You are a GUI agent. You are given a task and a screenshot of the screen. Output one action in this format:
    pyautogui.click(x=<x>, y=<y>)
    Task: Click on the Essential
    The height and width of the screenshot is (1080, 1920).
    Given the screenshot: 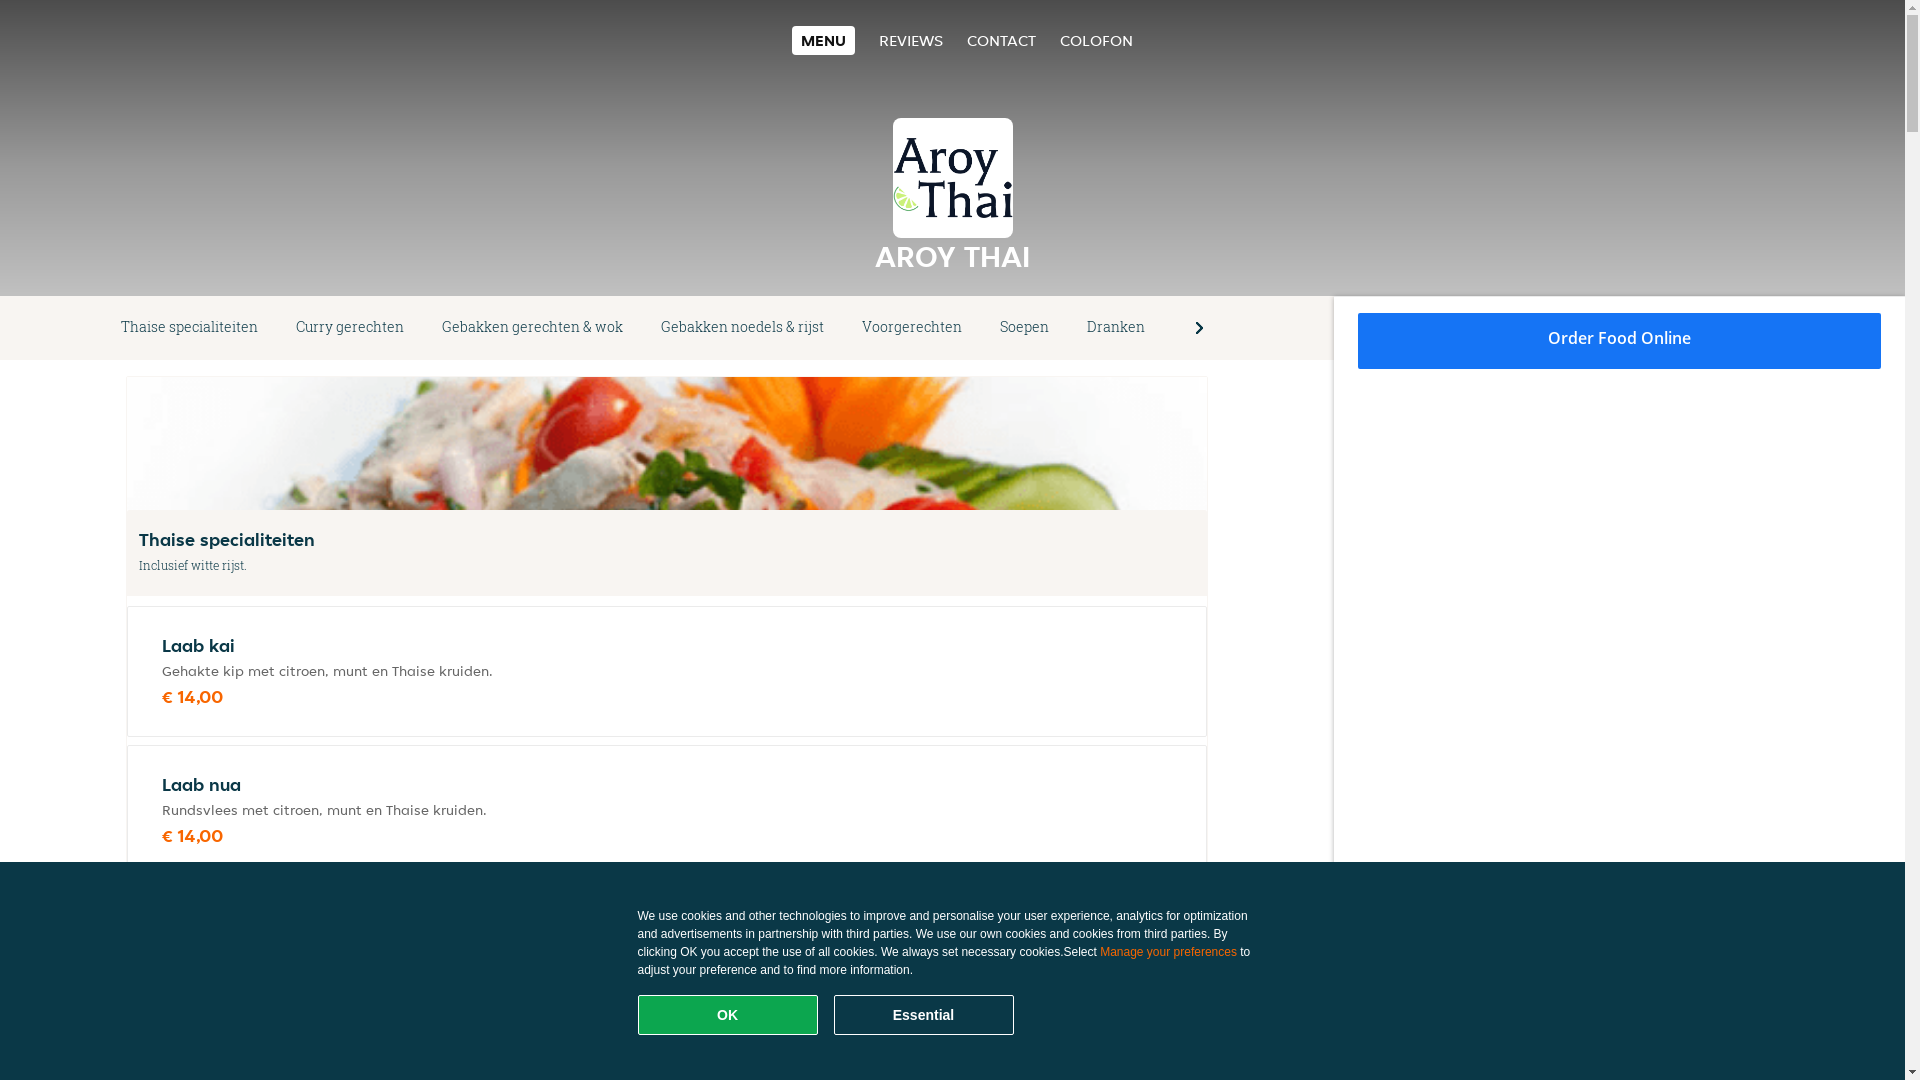 What is the action you would take?
    pyautogui.click(x=924, y=1015)
    